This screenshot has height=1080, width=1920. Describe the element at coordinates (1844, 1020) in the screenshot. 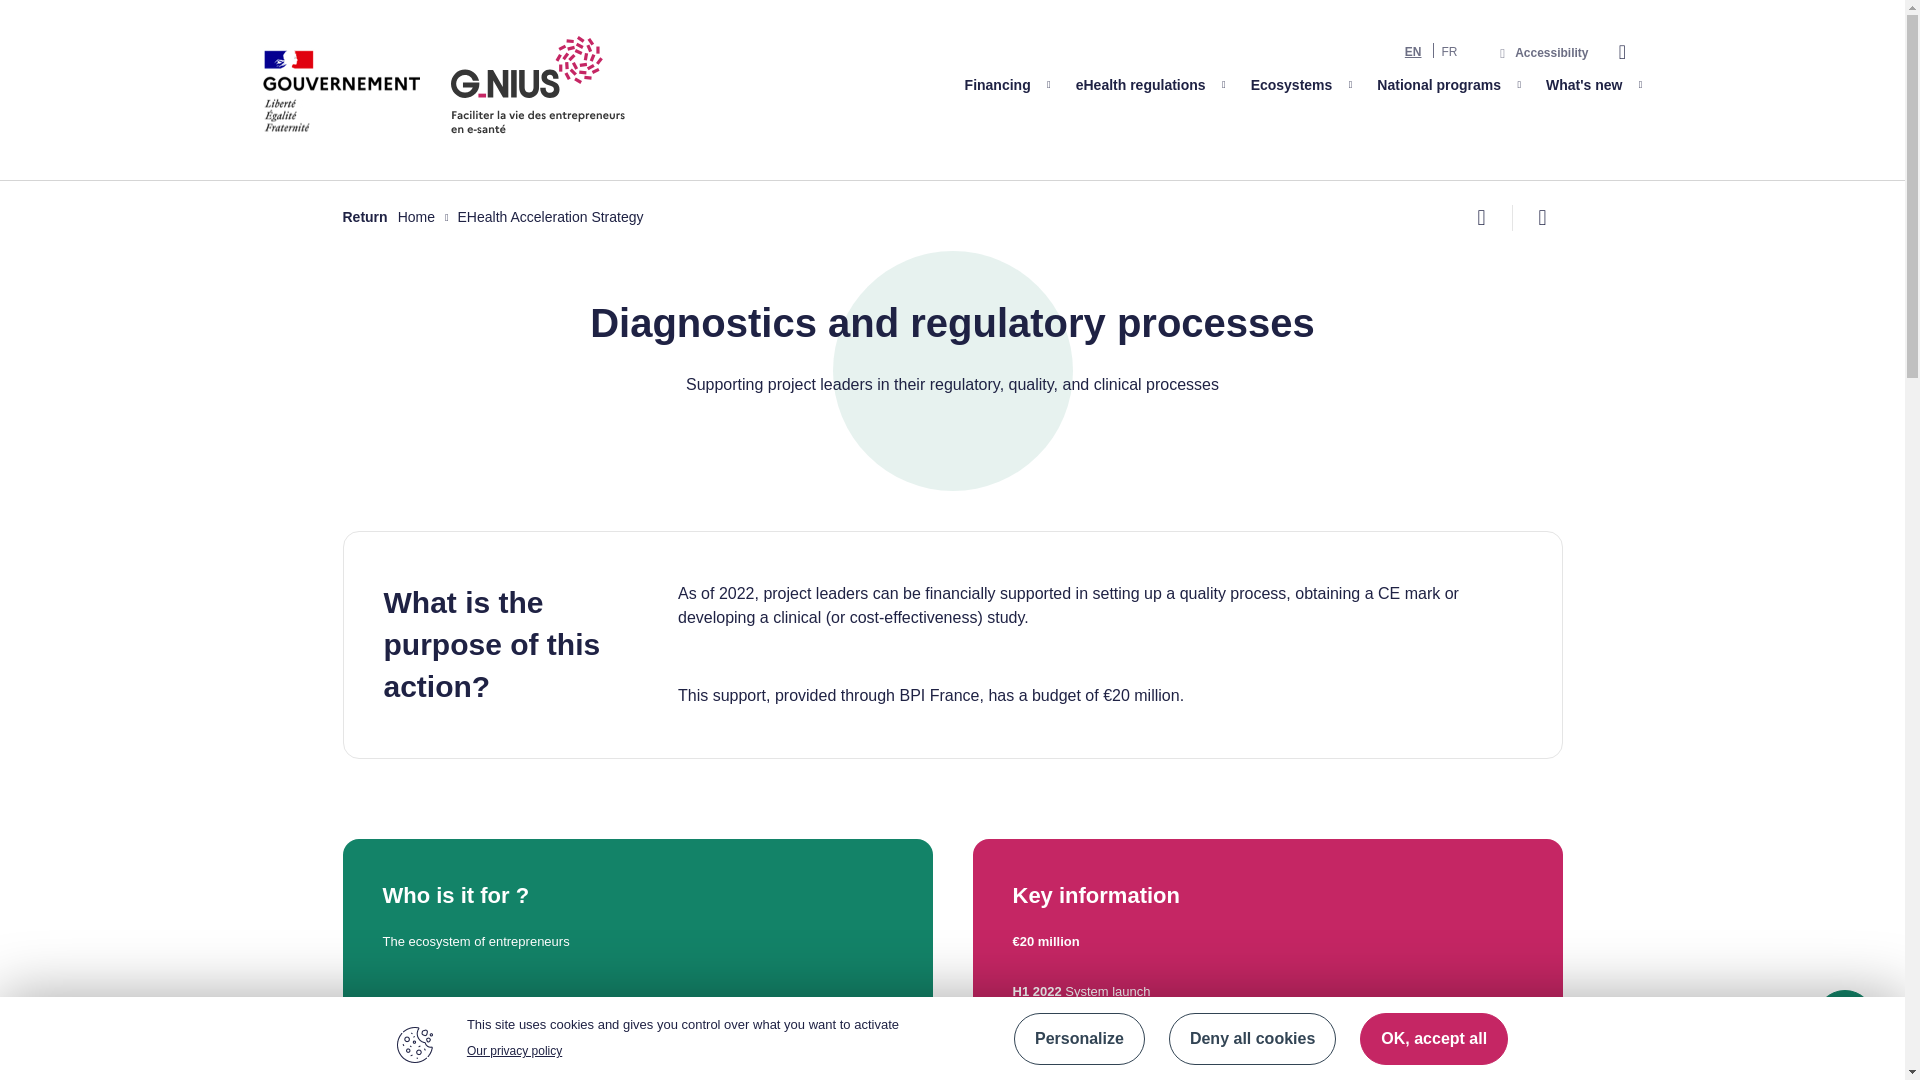

I see `Back to top` at that location.